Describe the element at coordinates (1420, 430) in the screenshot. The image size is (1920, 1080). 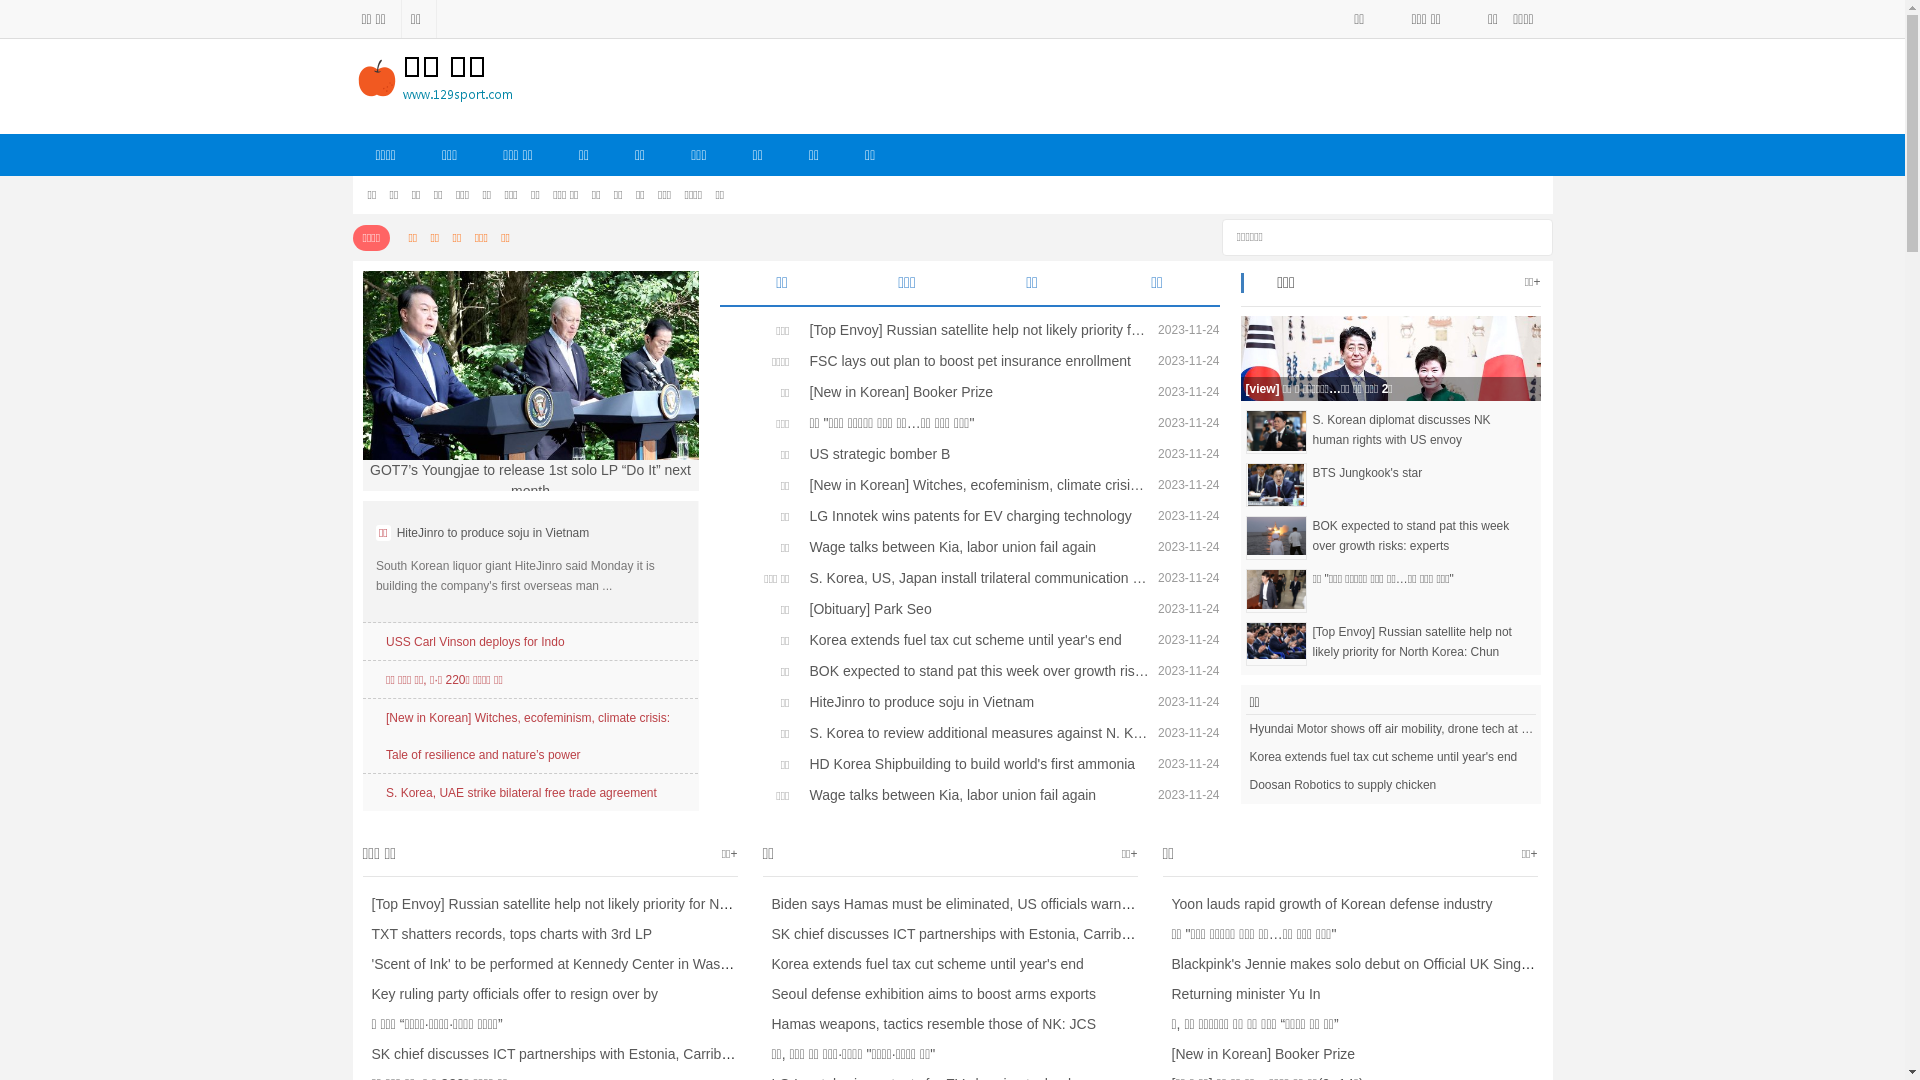
I see `S. Korean diplomat discusses NK human rights with US envoy` at that location.